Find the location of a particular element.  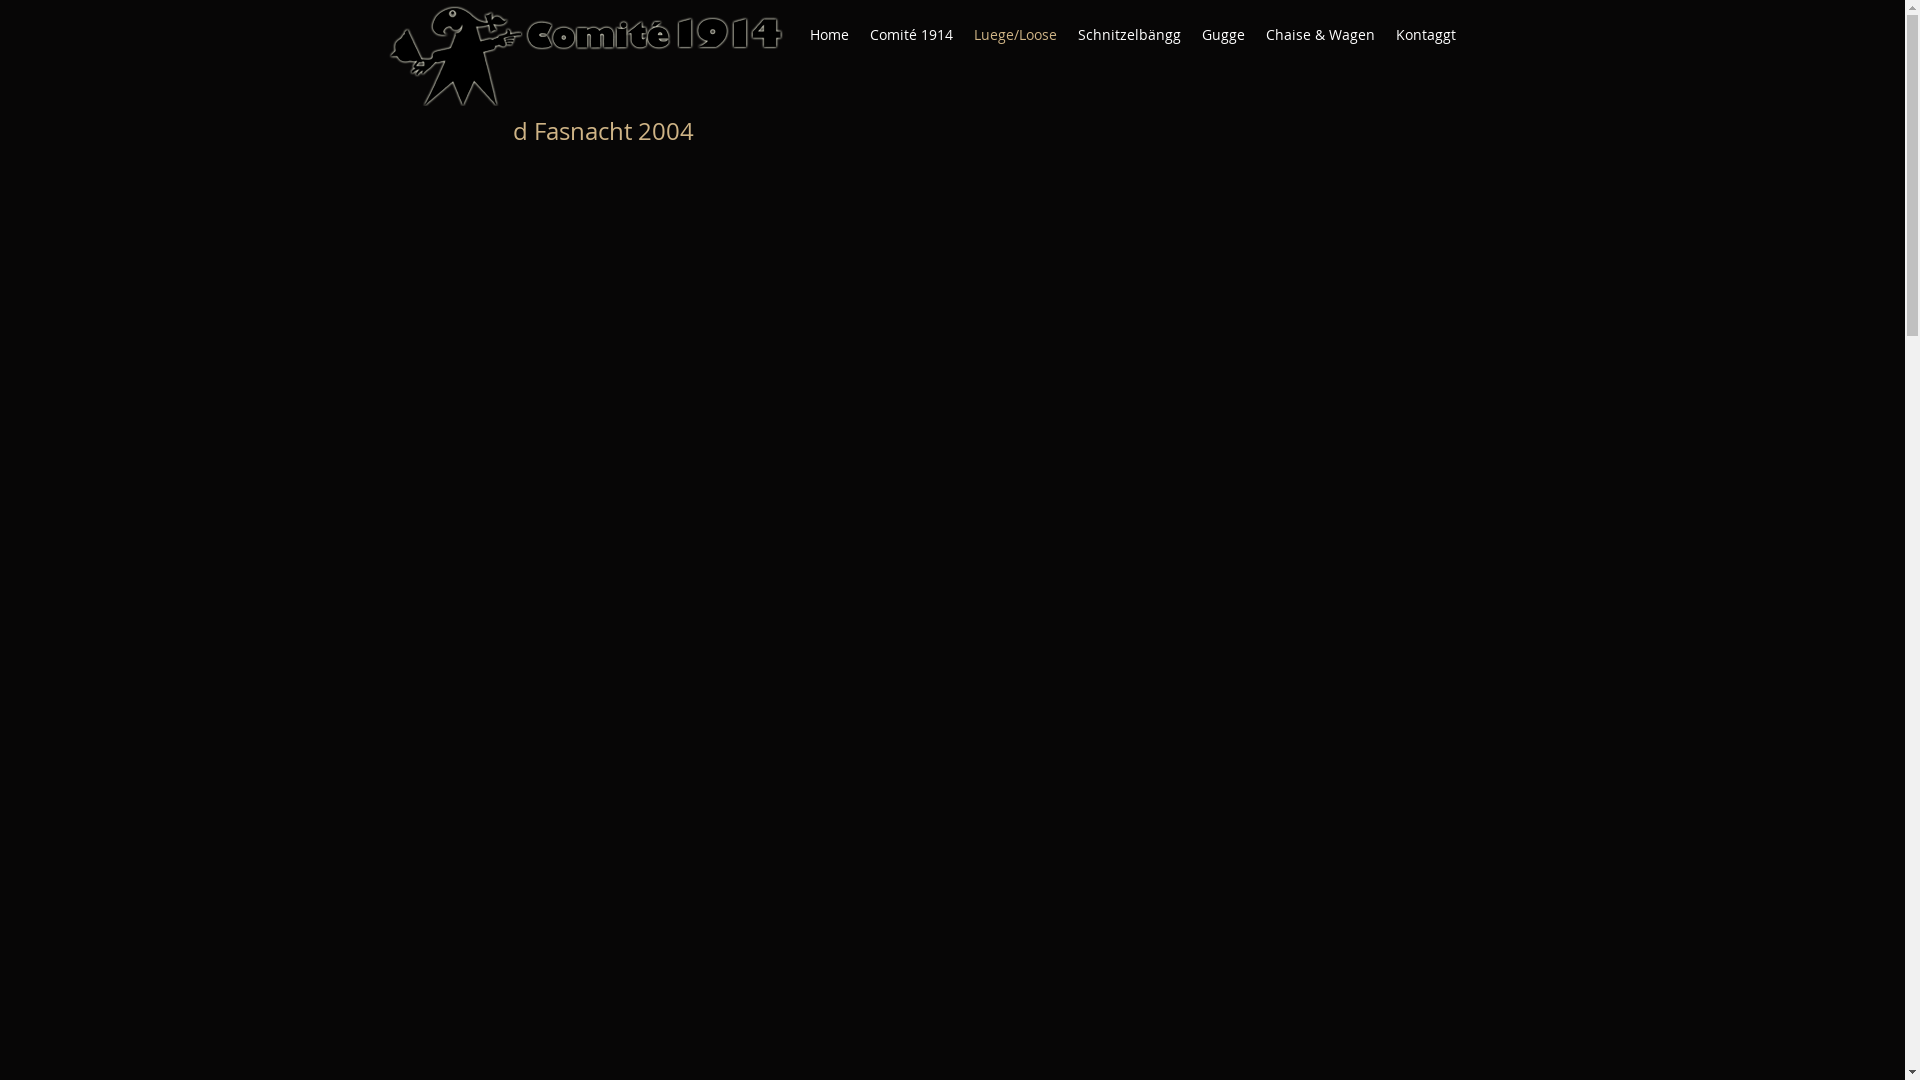

Gugge is located at coordinates (1224, 35).